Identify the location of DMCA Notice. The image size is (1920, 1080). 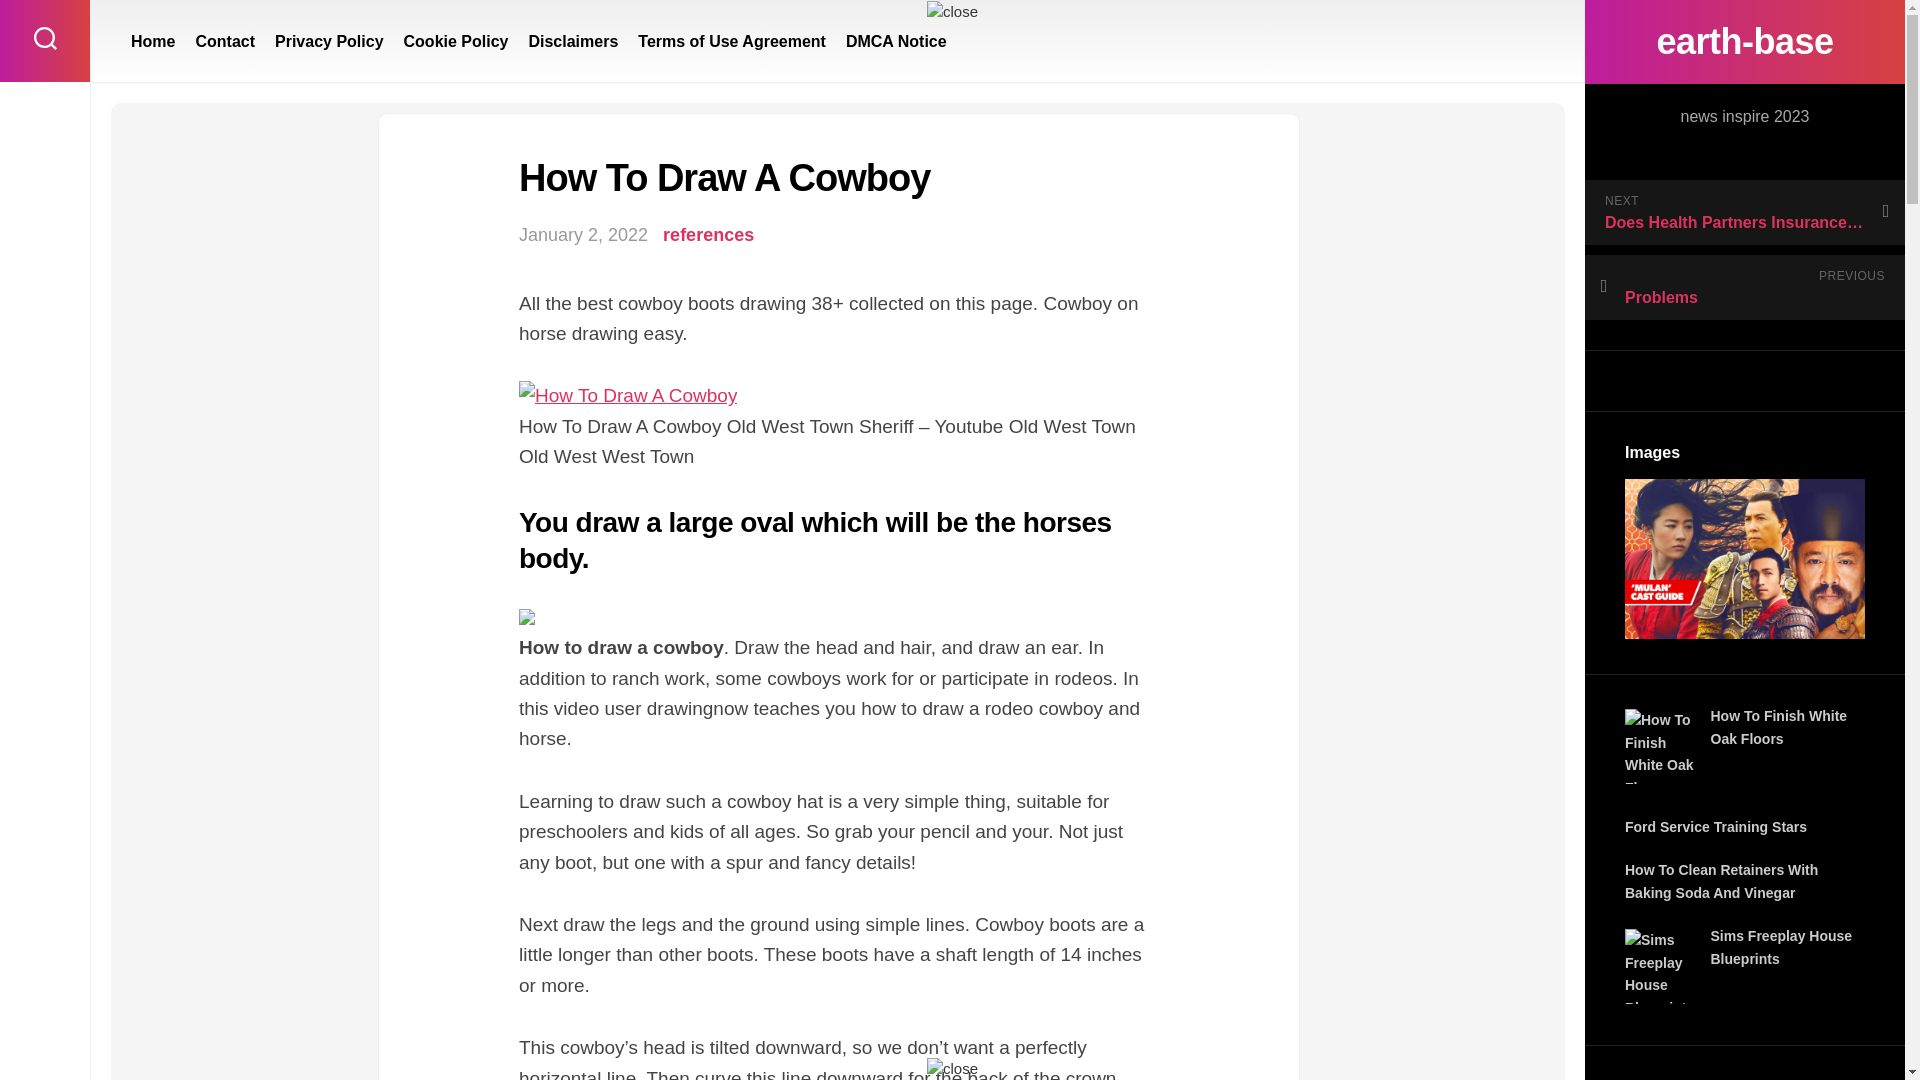
(896, 42).